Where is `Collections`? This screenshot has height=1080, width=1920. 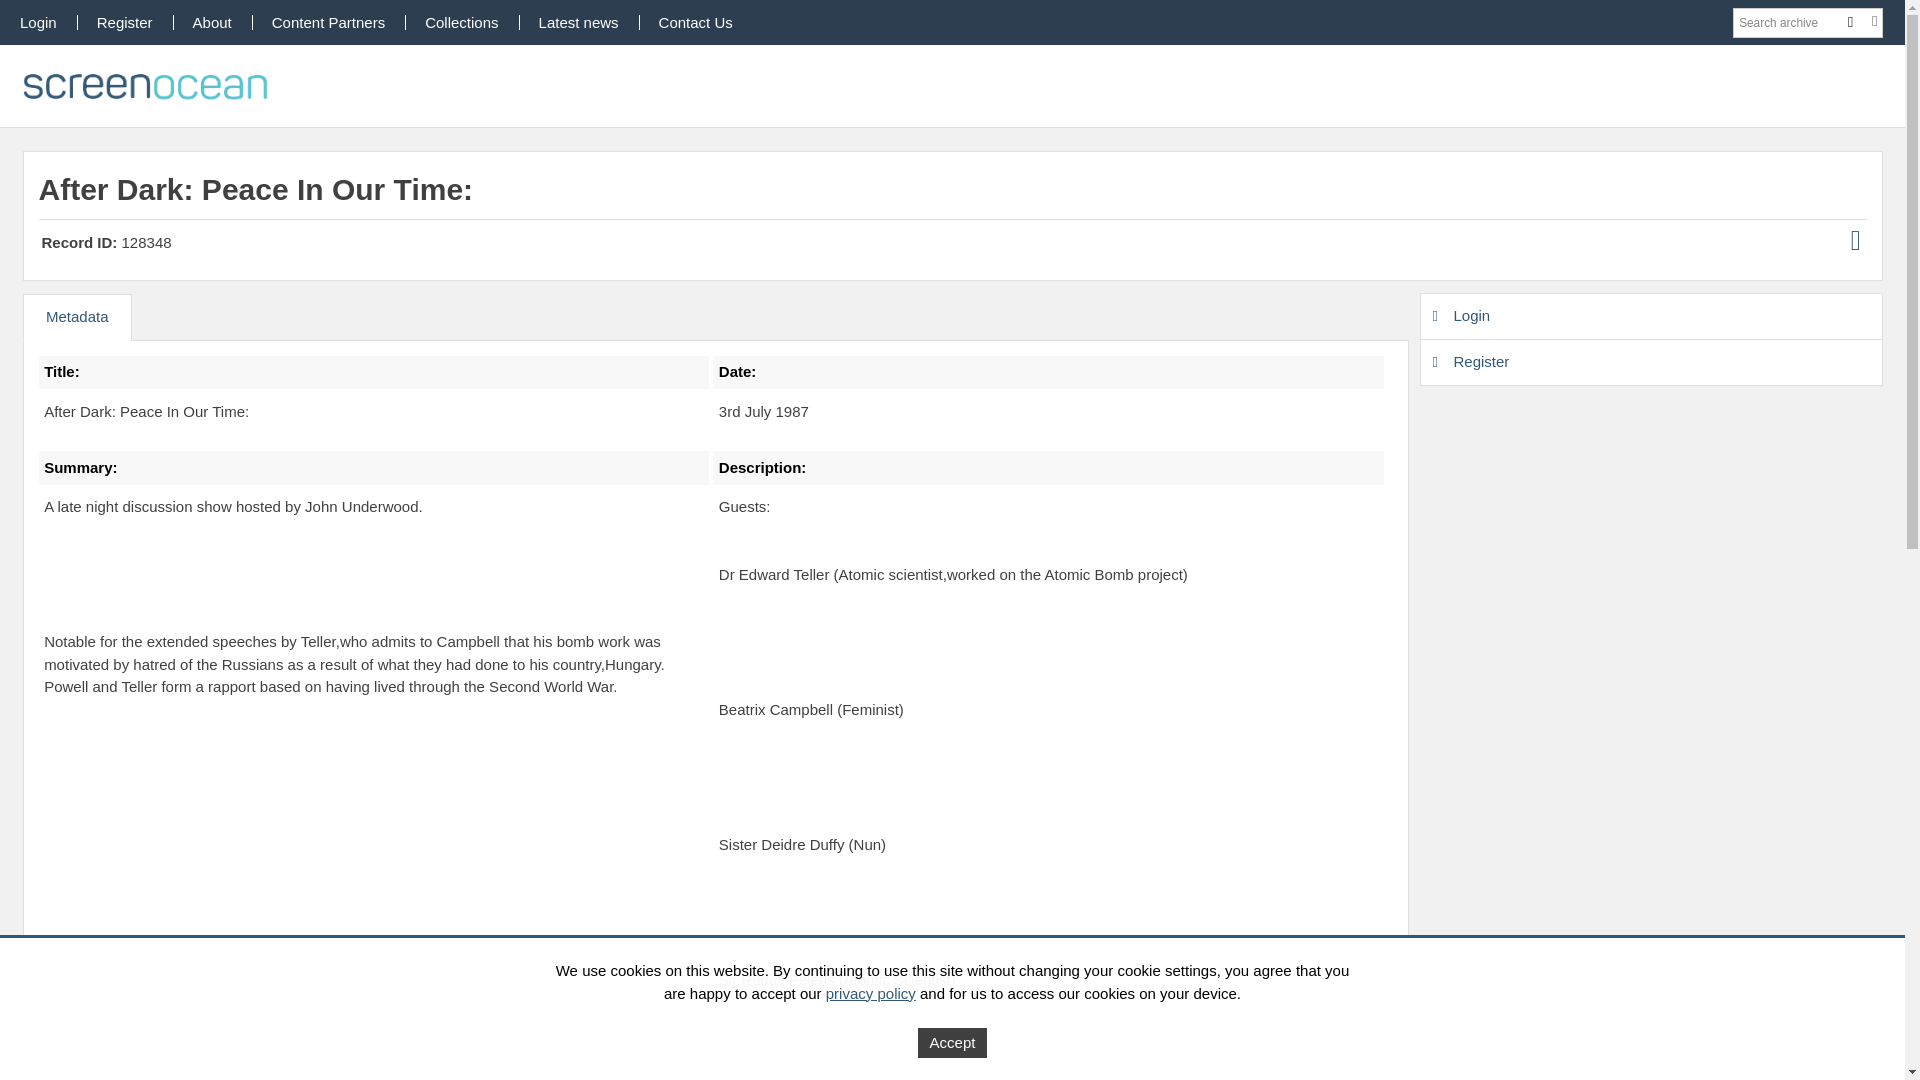
Collections is located at coordinates (462, 22).